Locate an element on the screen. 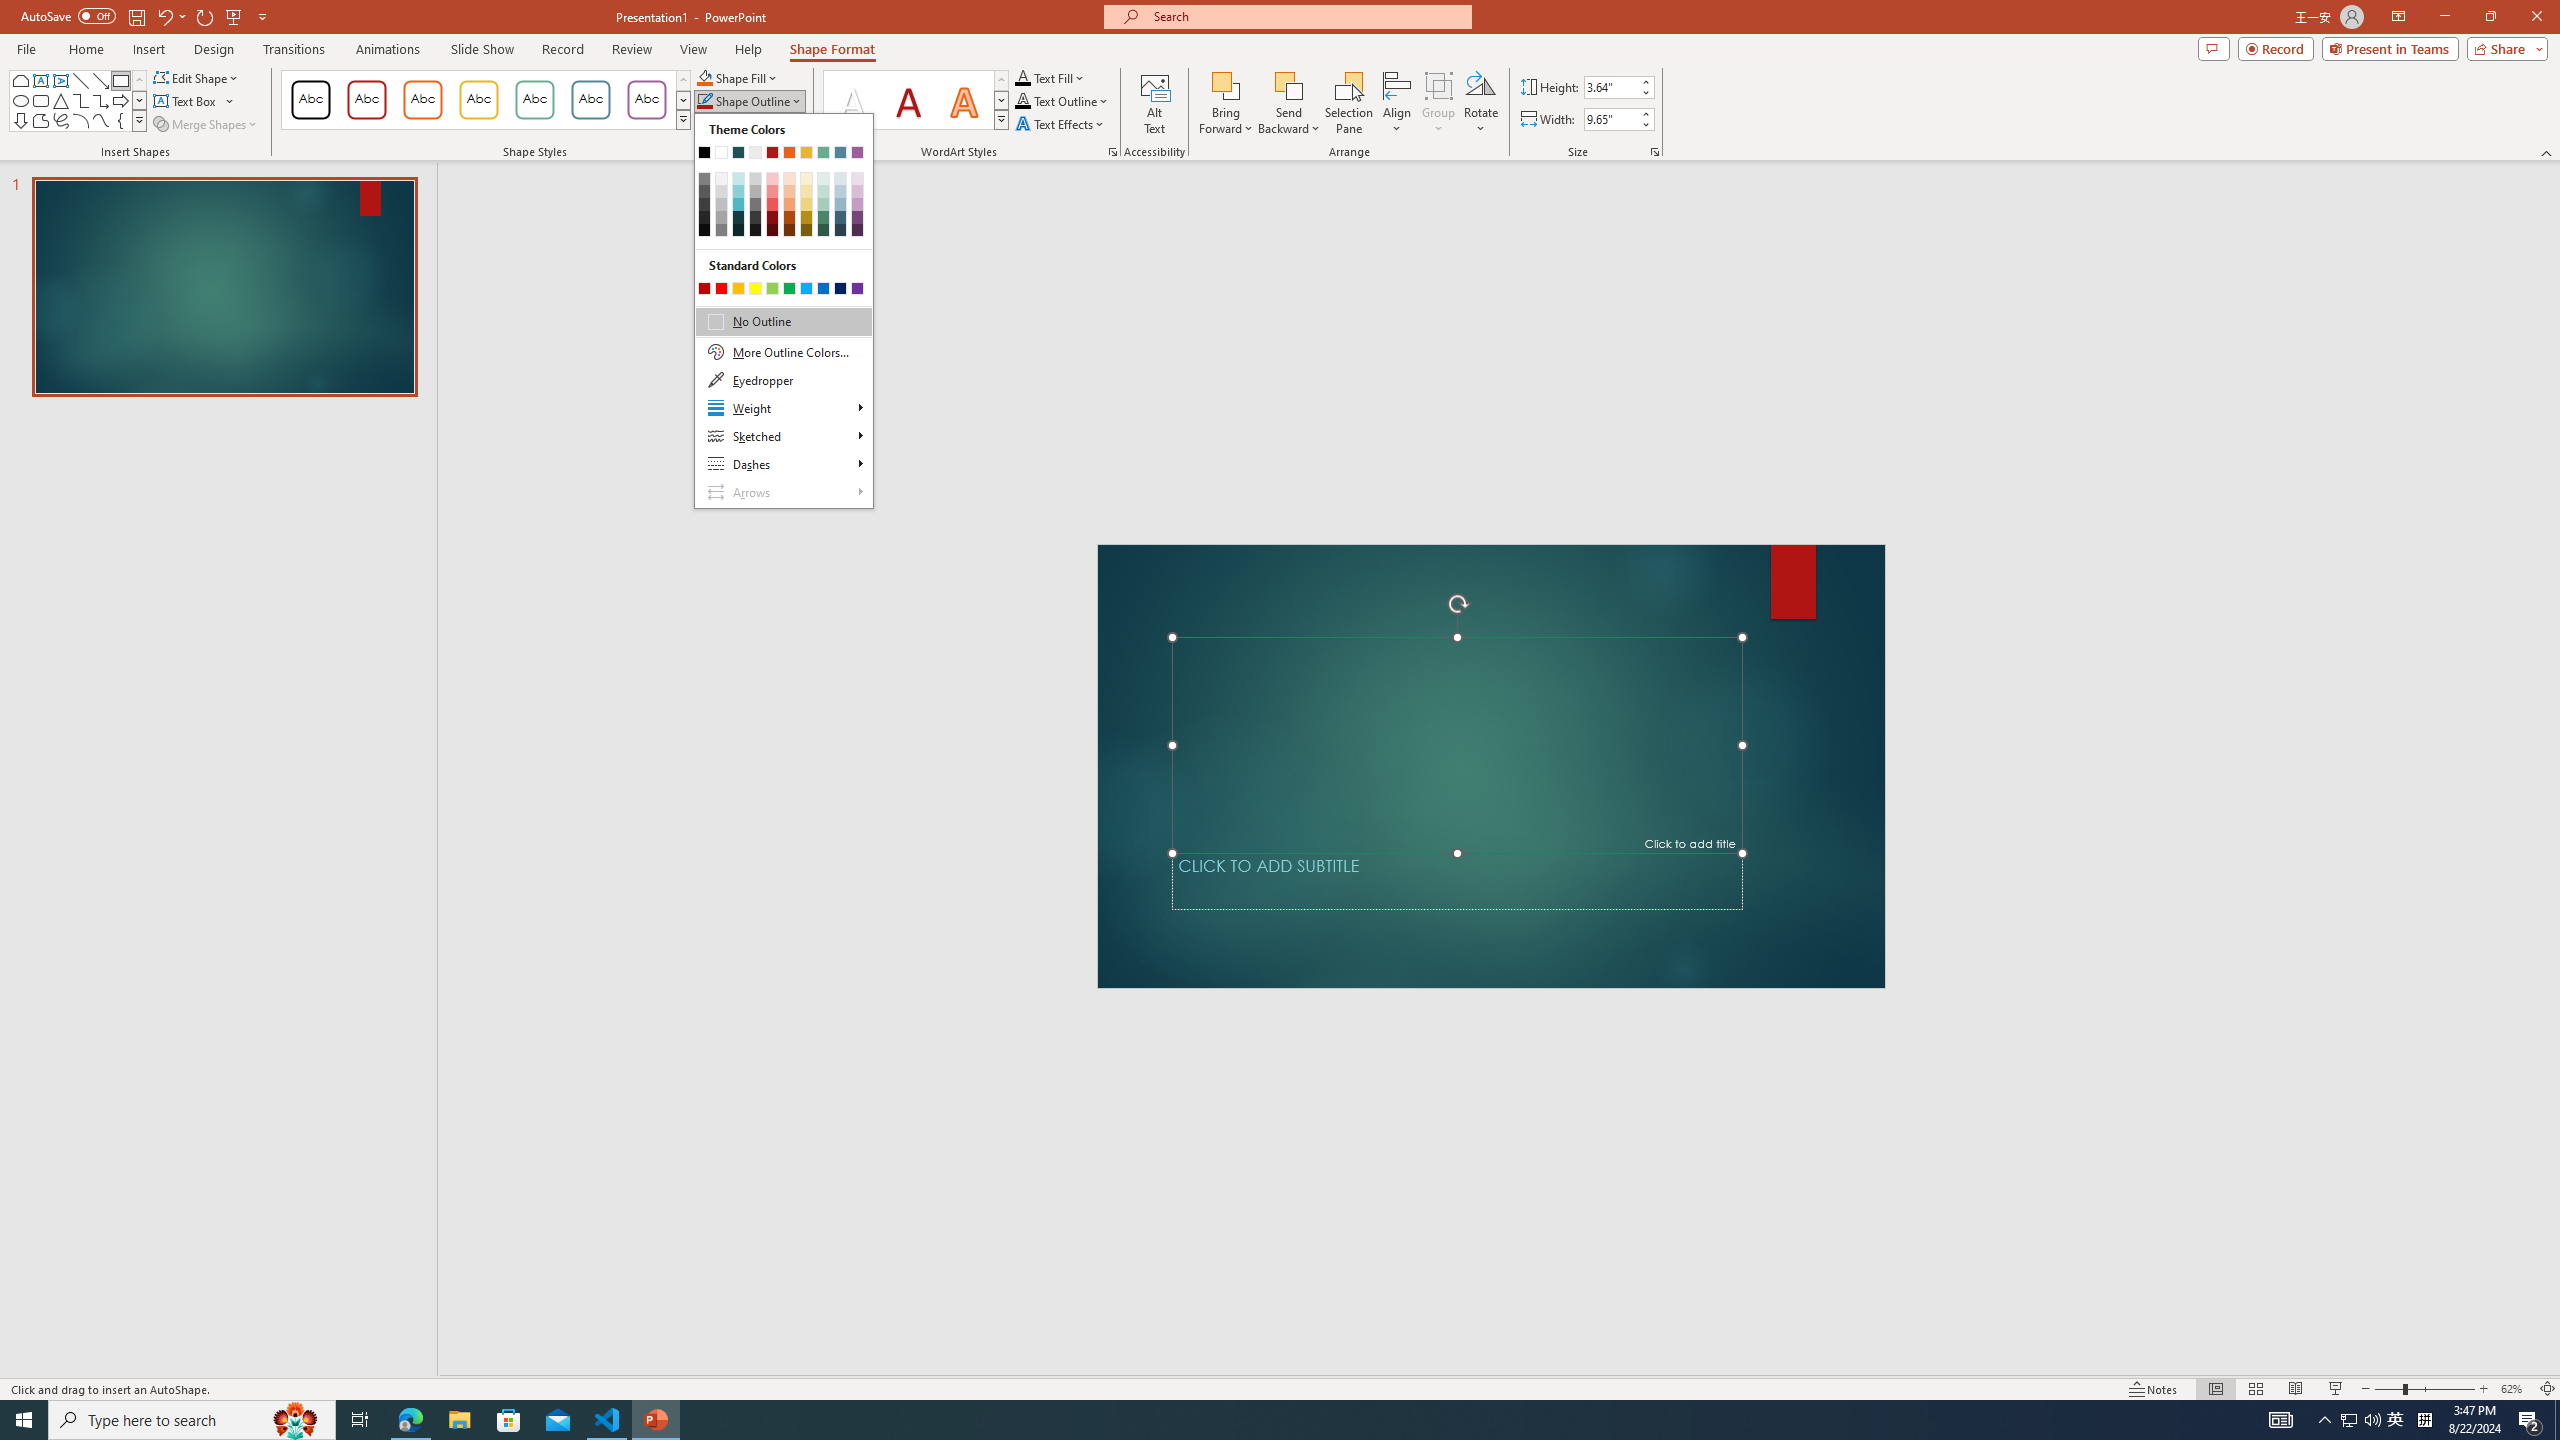  Rotate is located at coordinates (1480, 103).